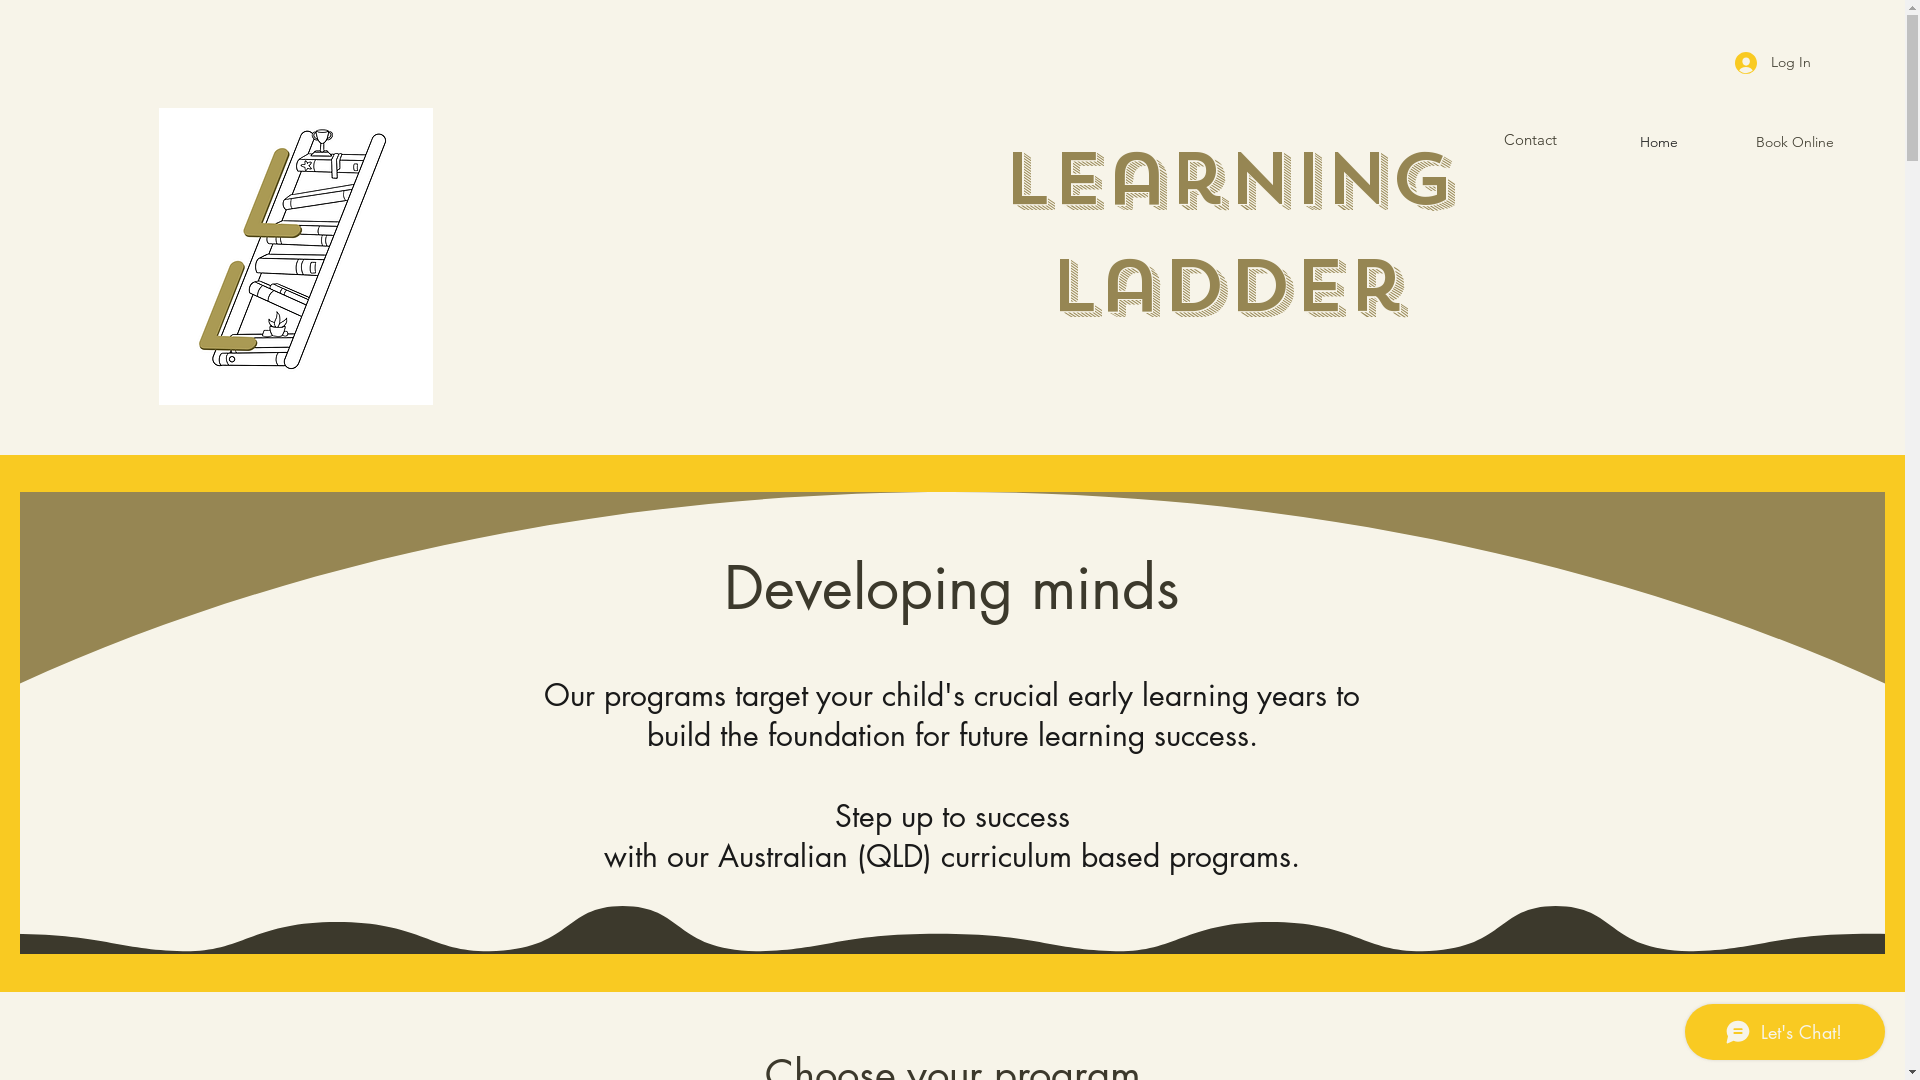 The height and width of the screenshot is (1080, 1920). Describe the element at coordinates (1773, 62) in the screenshot. I see `Log In` at that location.